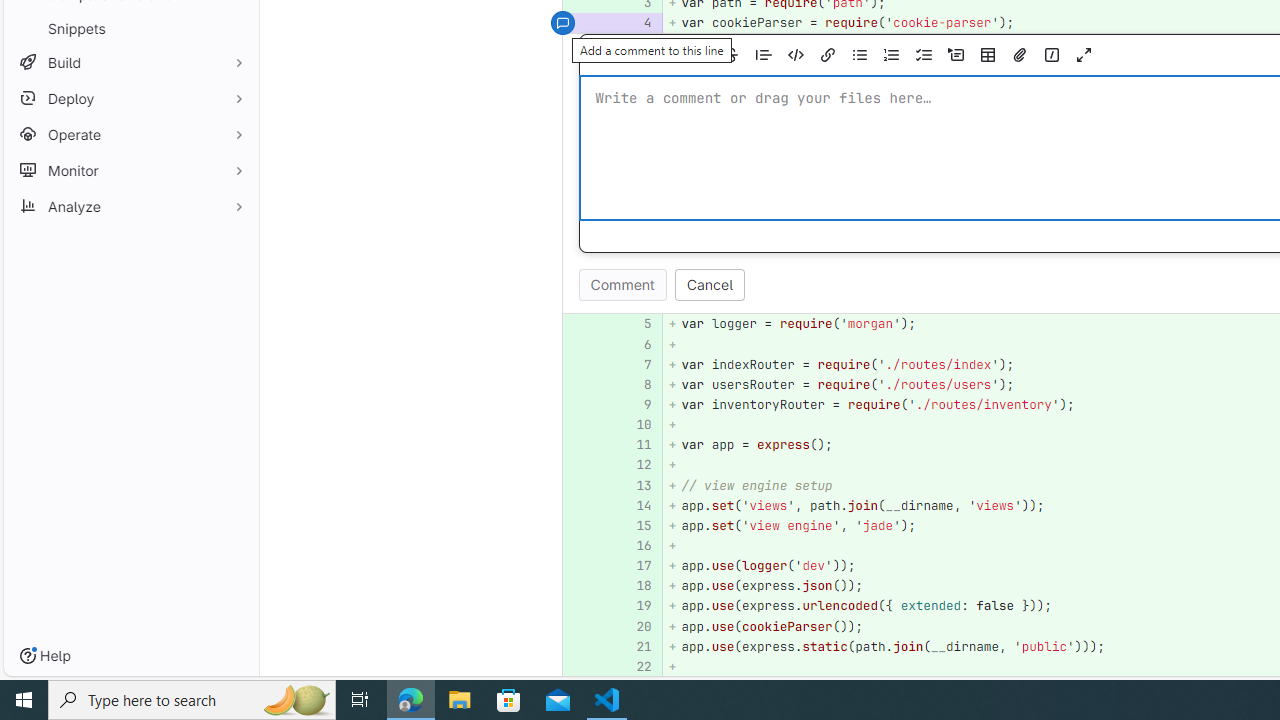 The image size is (1280, 720). I want to click on Add a bullet list, so click(859, 55).